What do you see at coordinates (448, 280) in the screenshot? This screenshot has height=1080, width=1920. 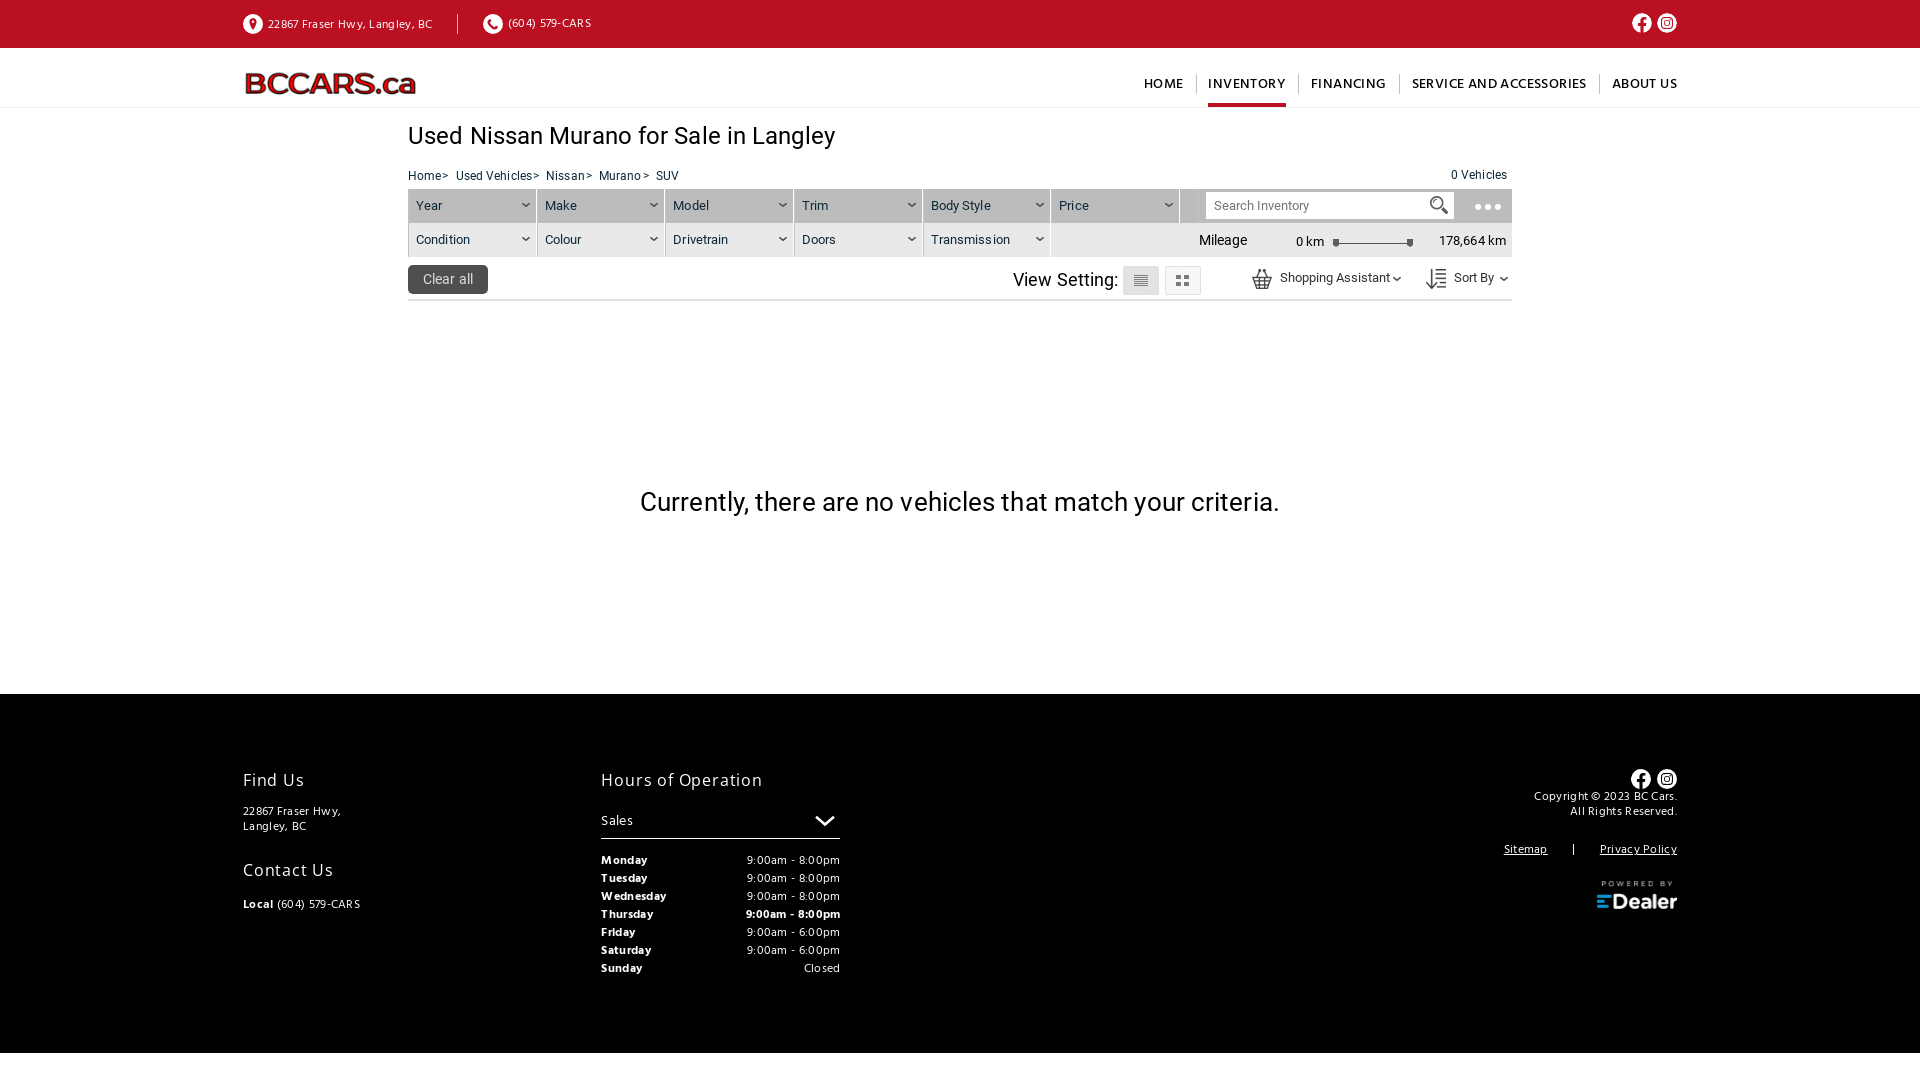 I see `Clear all` at bounding box center [448, 280].